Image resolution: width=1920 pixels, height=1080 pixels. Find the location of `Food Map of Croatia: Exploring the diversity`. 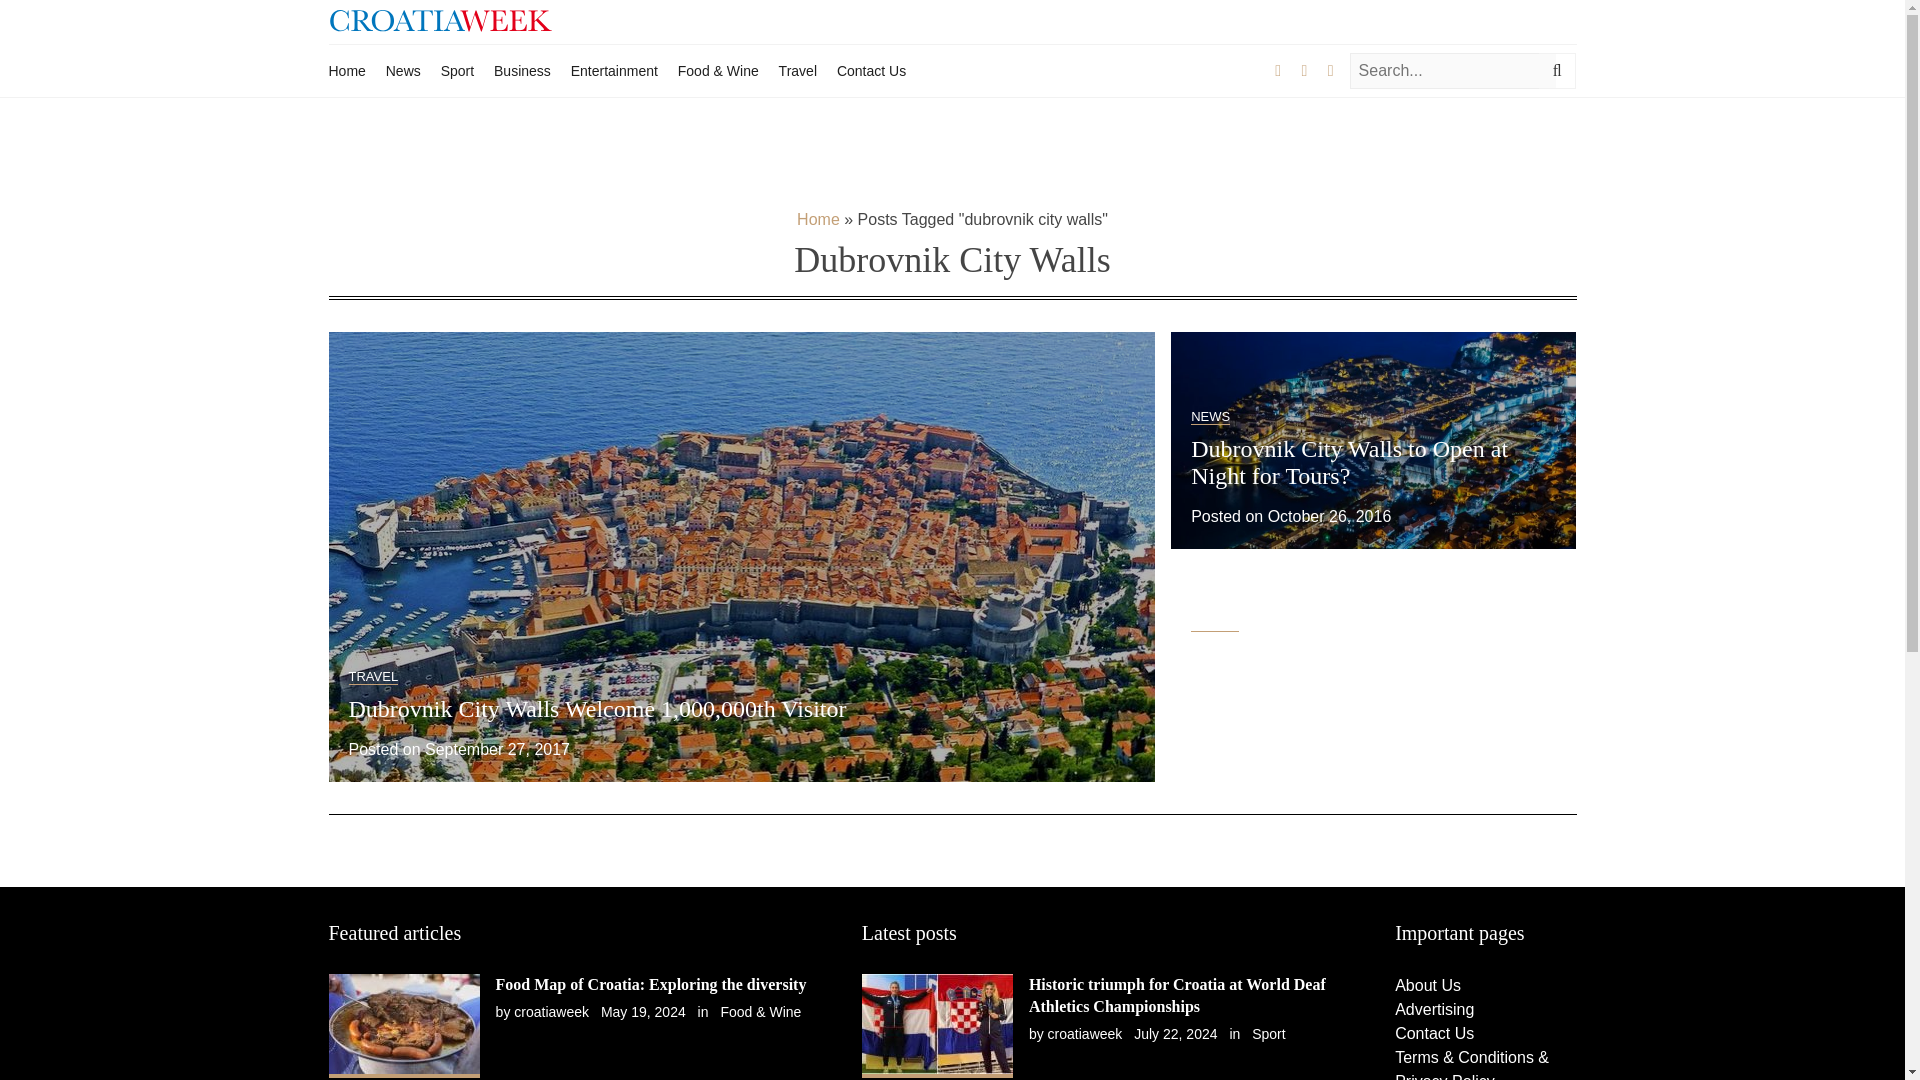

Food Map of Croatia: Exploring the diversity is located at coordinates (650, 984).